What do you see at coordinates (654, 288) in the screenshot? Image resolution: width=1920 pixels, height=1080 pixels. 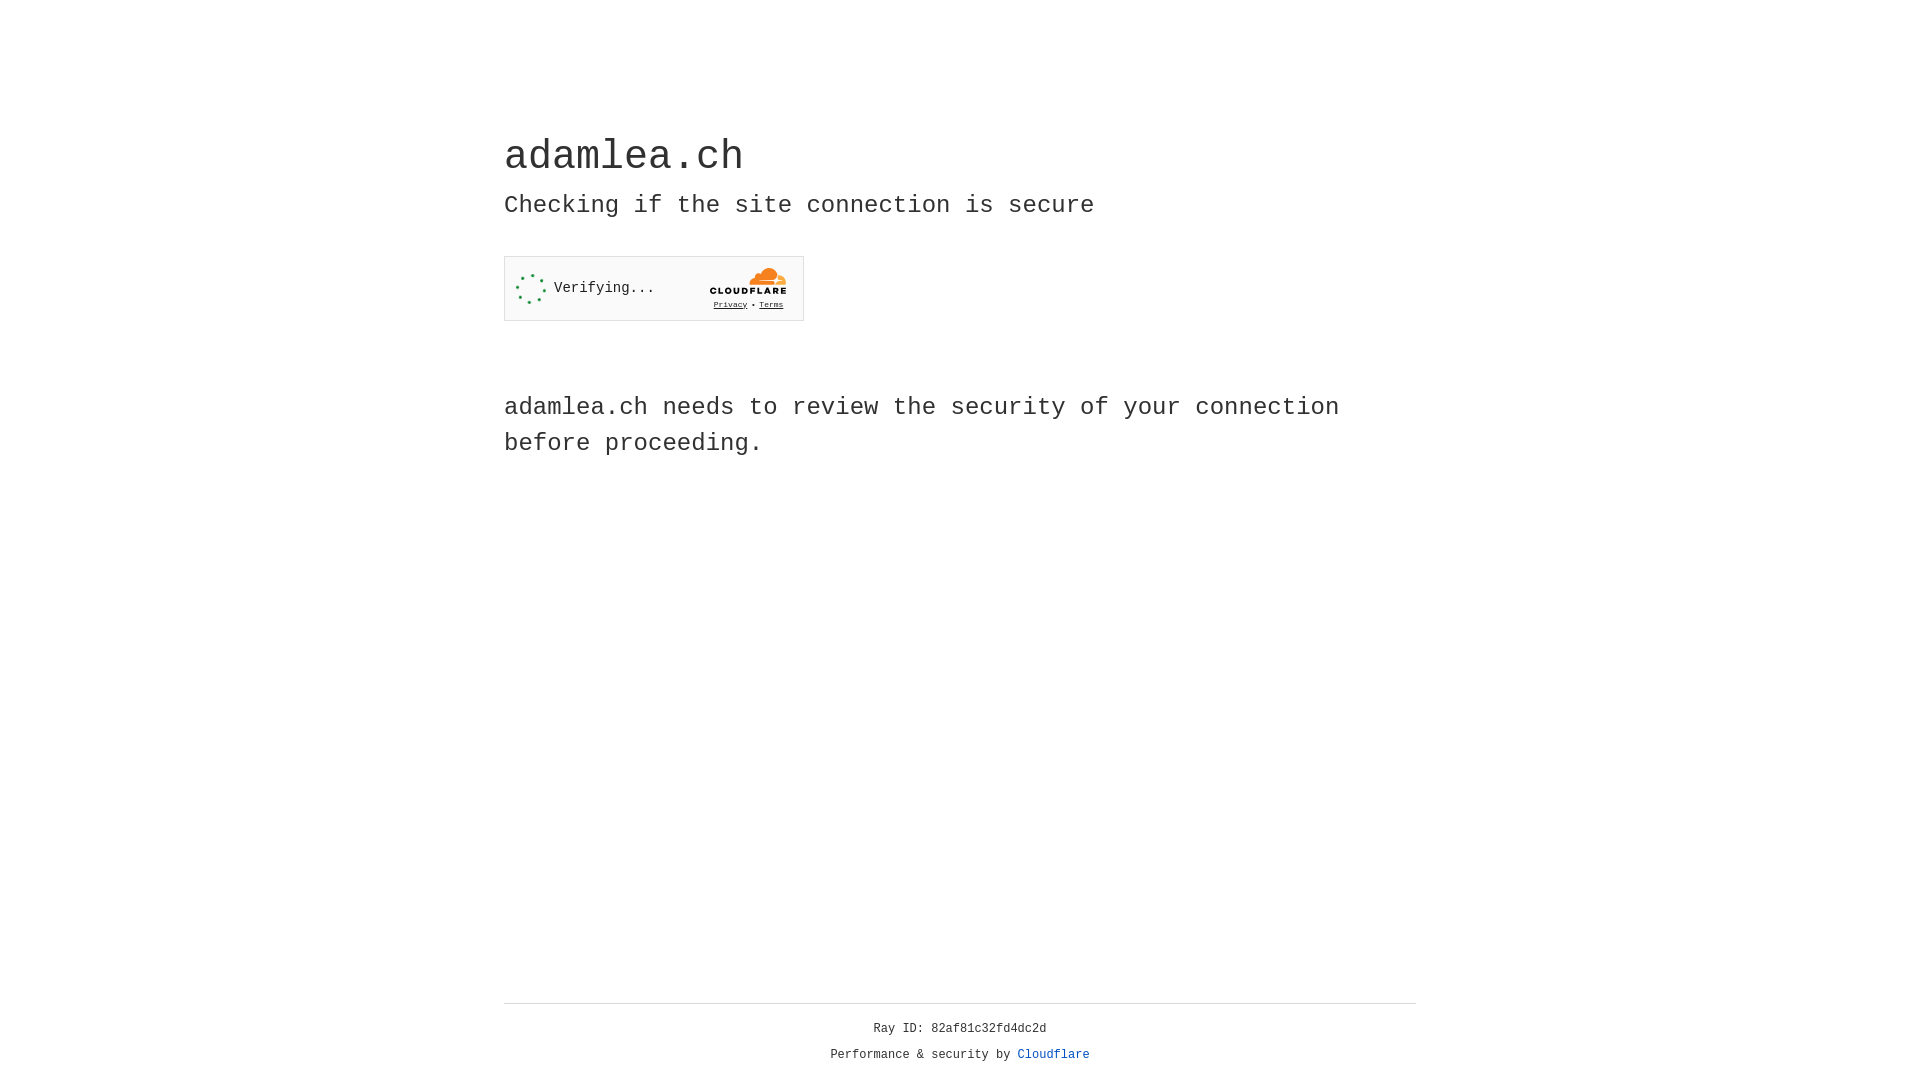 I see `Widget containing a Cloudflare security challenge` at bounding box center [654, 288].